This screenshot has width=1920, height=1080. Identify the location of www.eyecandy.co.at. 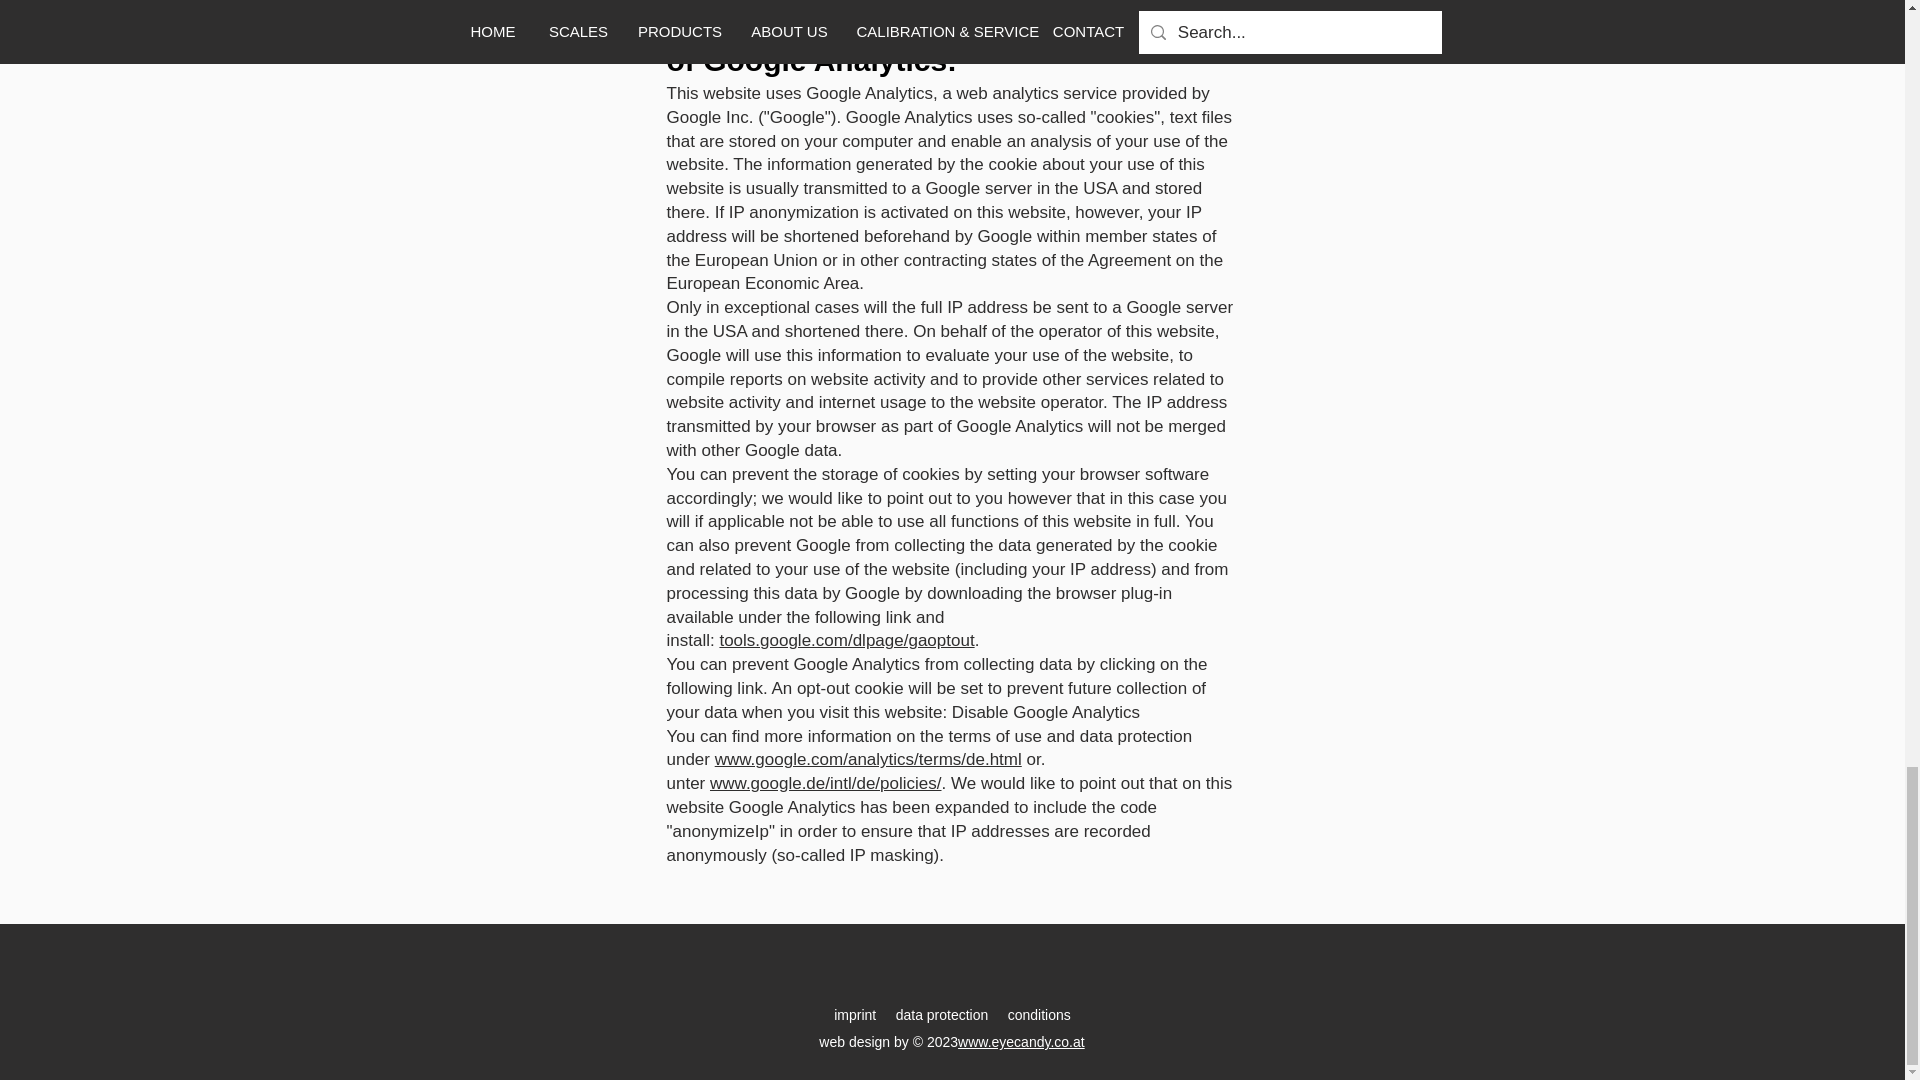
(1021, 1041).